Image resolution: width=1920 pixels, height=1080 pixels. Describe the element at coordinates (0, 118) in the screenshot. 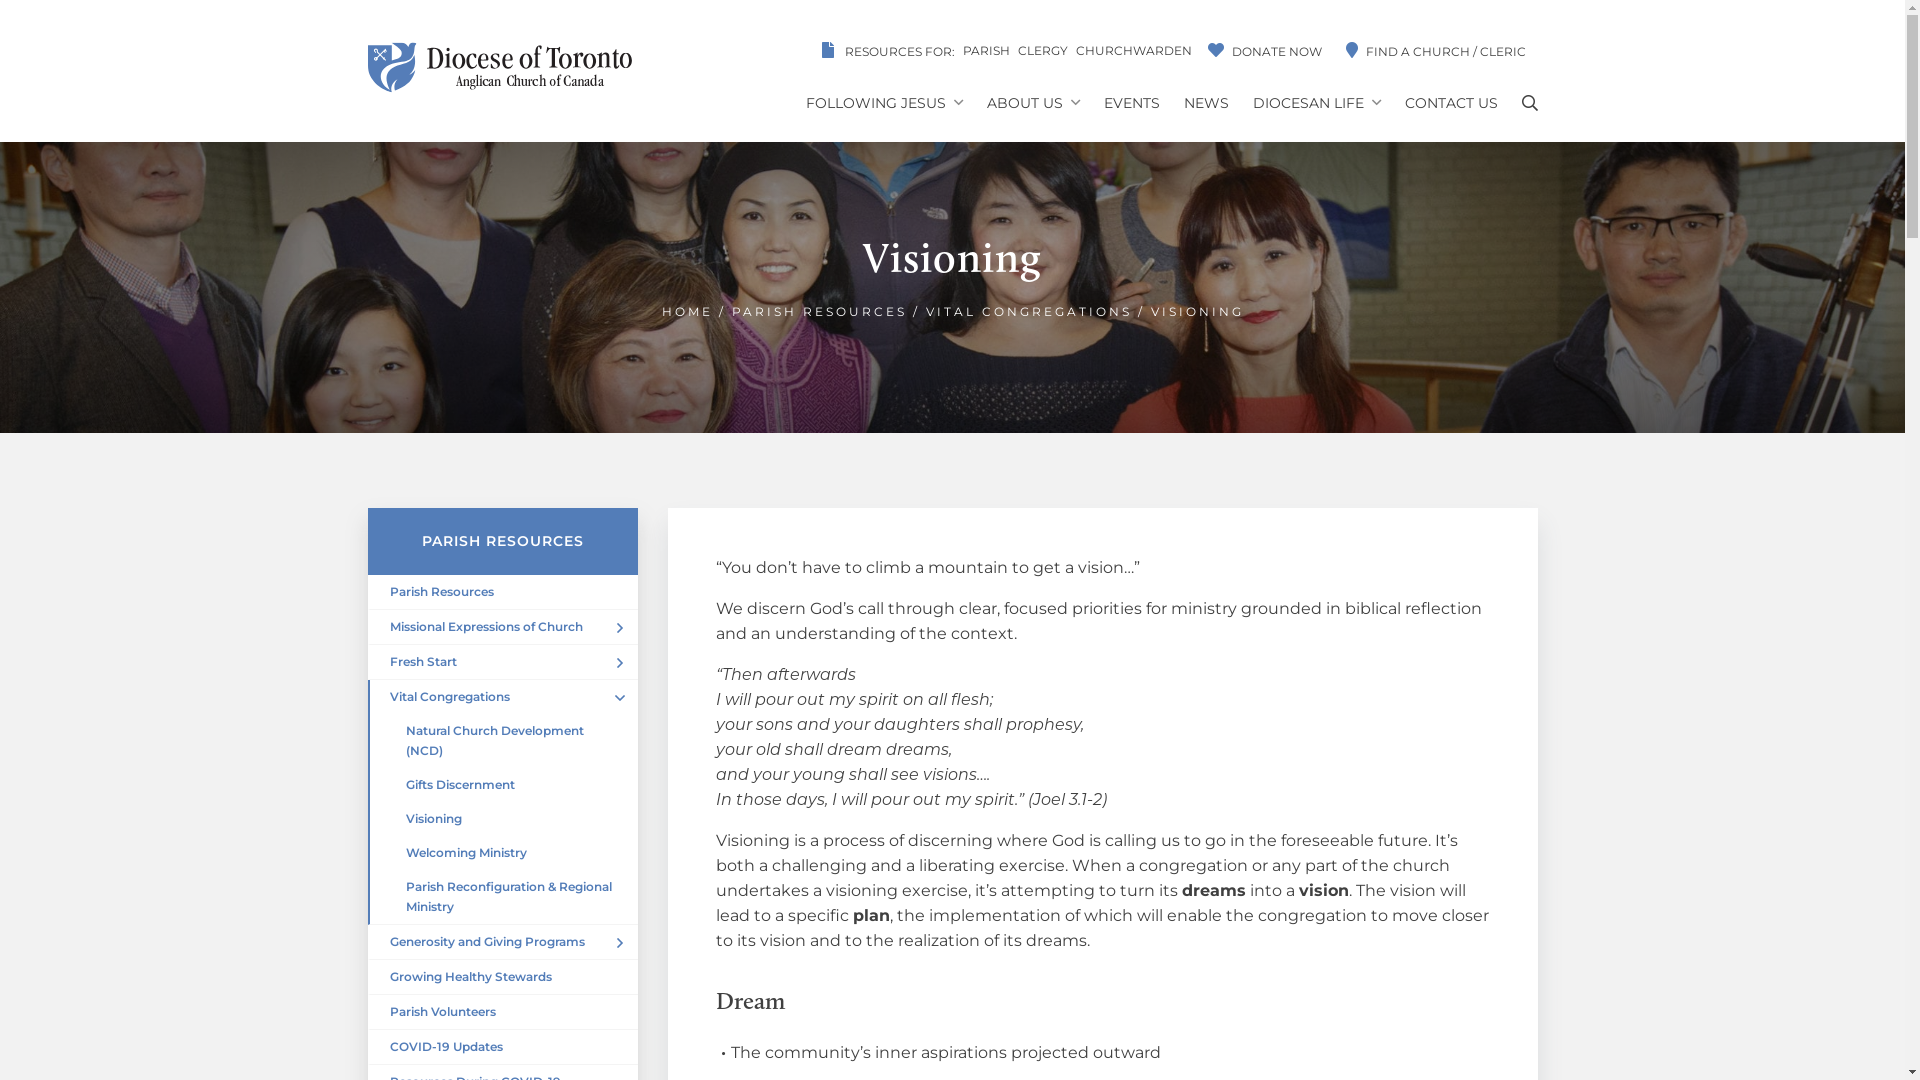

I see `Skip To Content` at that location.